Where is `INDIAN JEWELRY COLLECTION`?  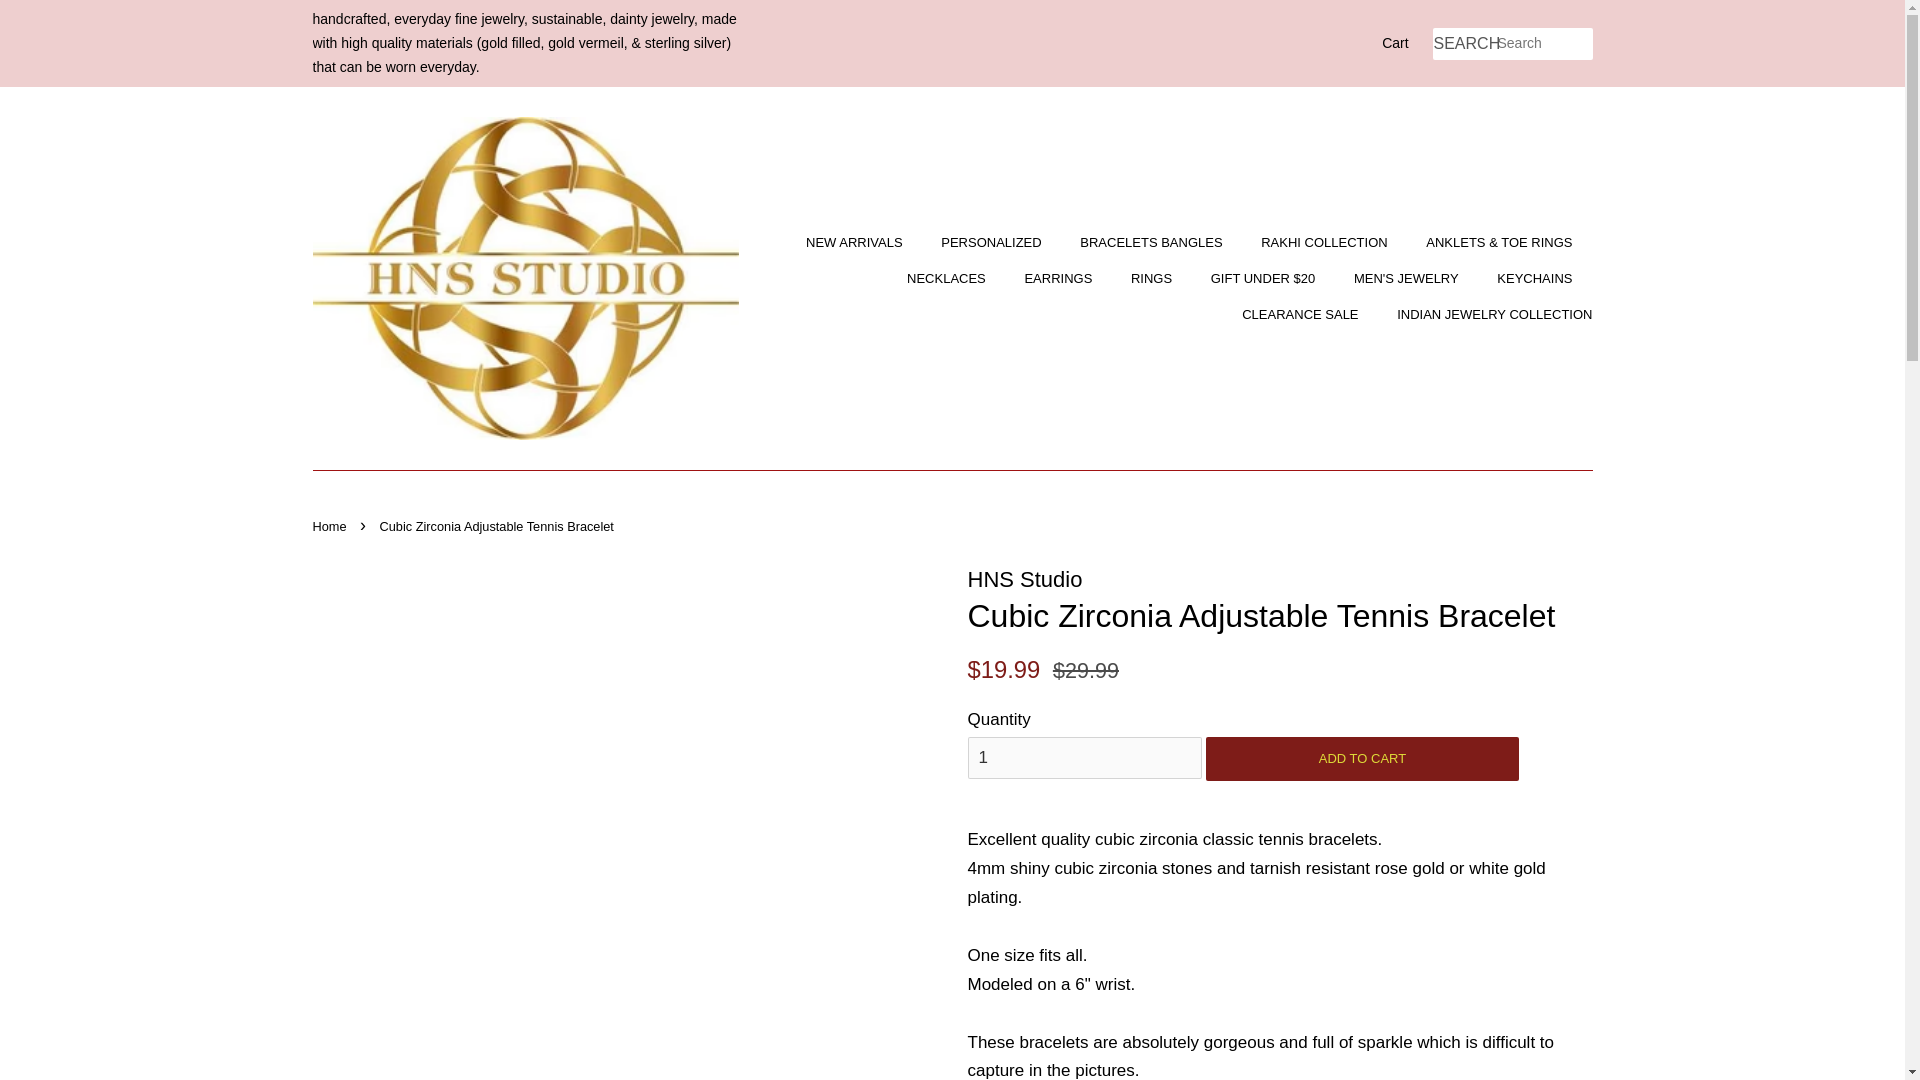
INDIAN JEWELRY COLLECTION is located at coordinates (1486, 314).